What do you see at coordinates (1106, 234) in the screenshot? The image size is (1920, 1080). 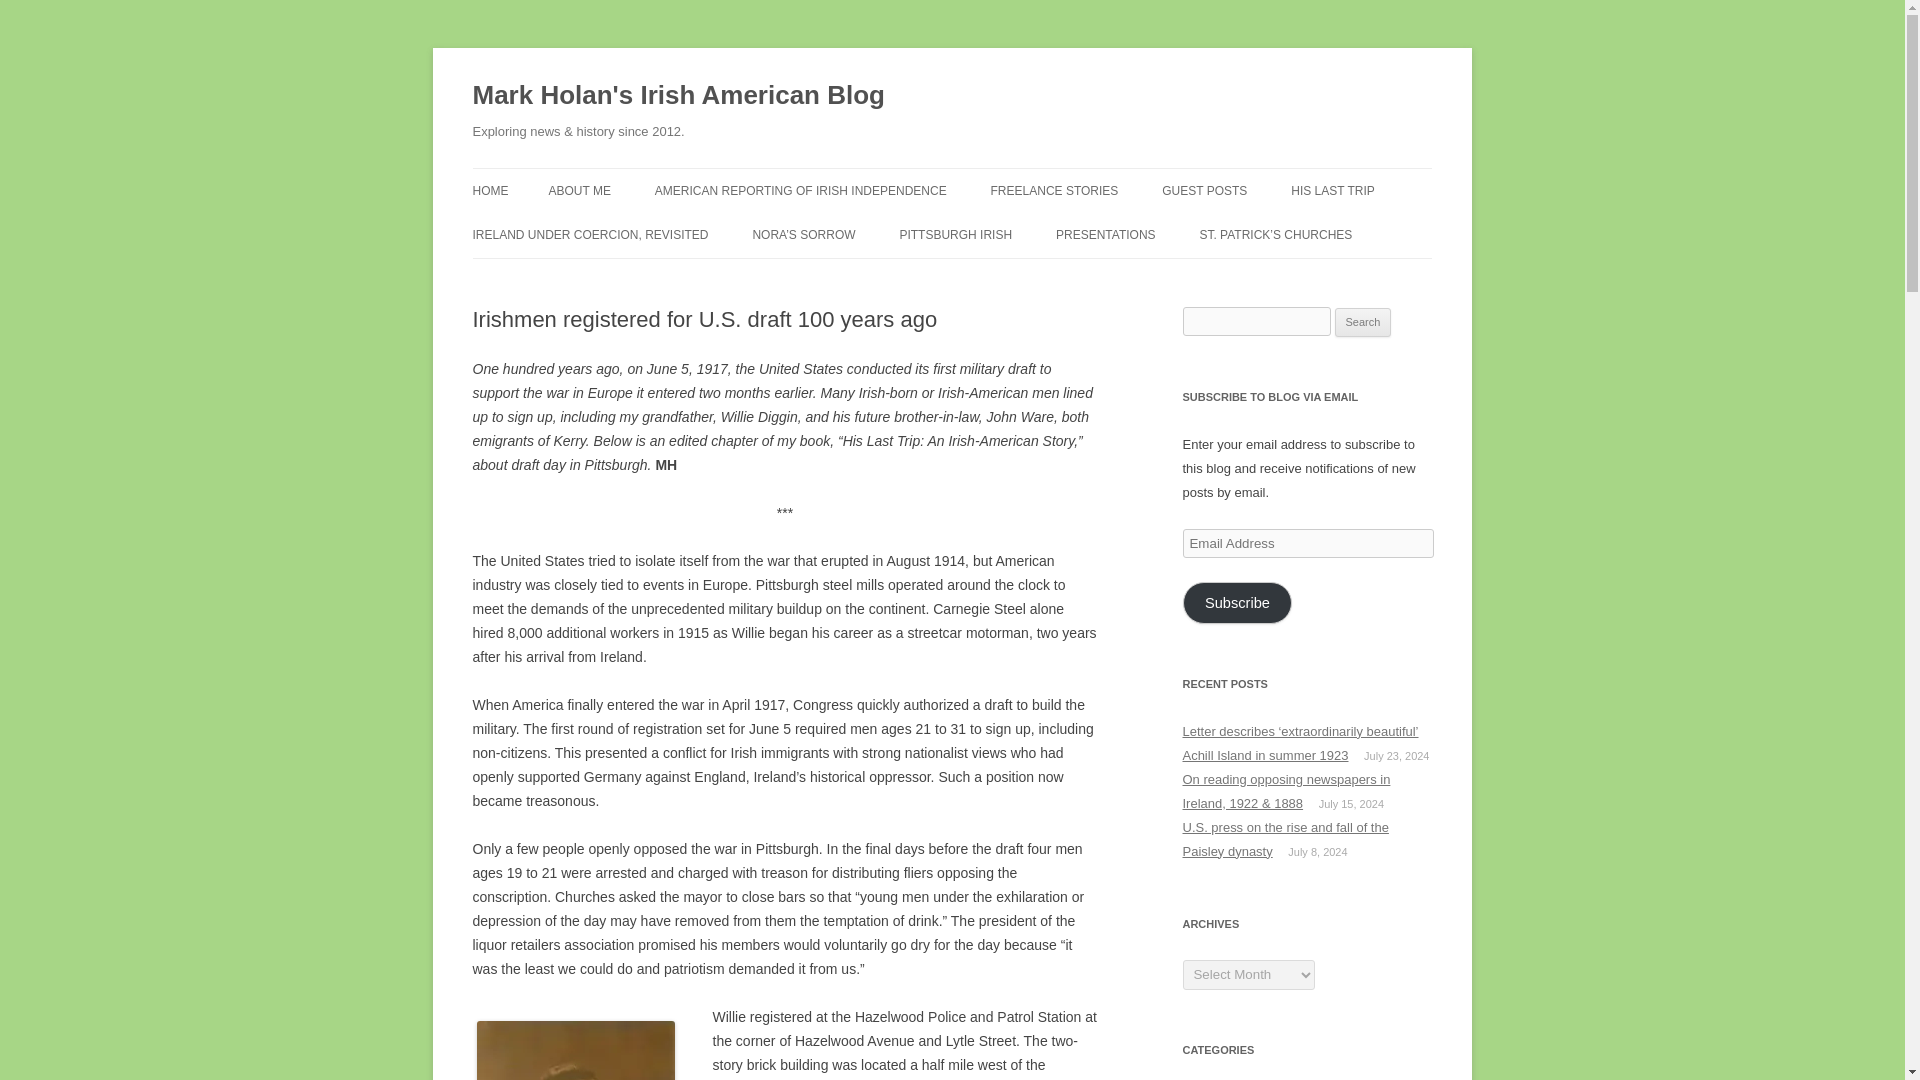 I see `PRESENTATIONS` at bounding box center [1106, 234].